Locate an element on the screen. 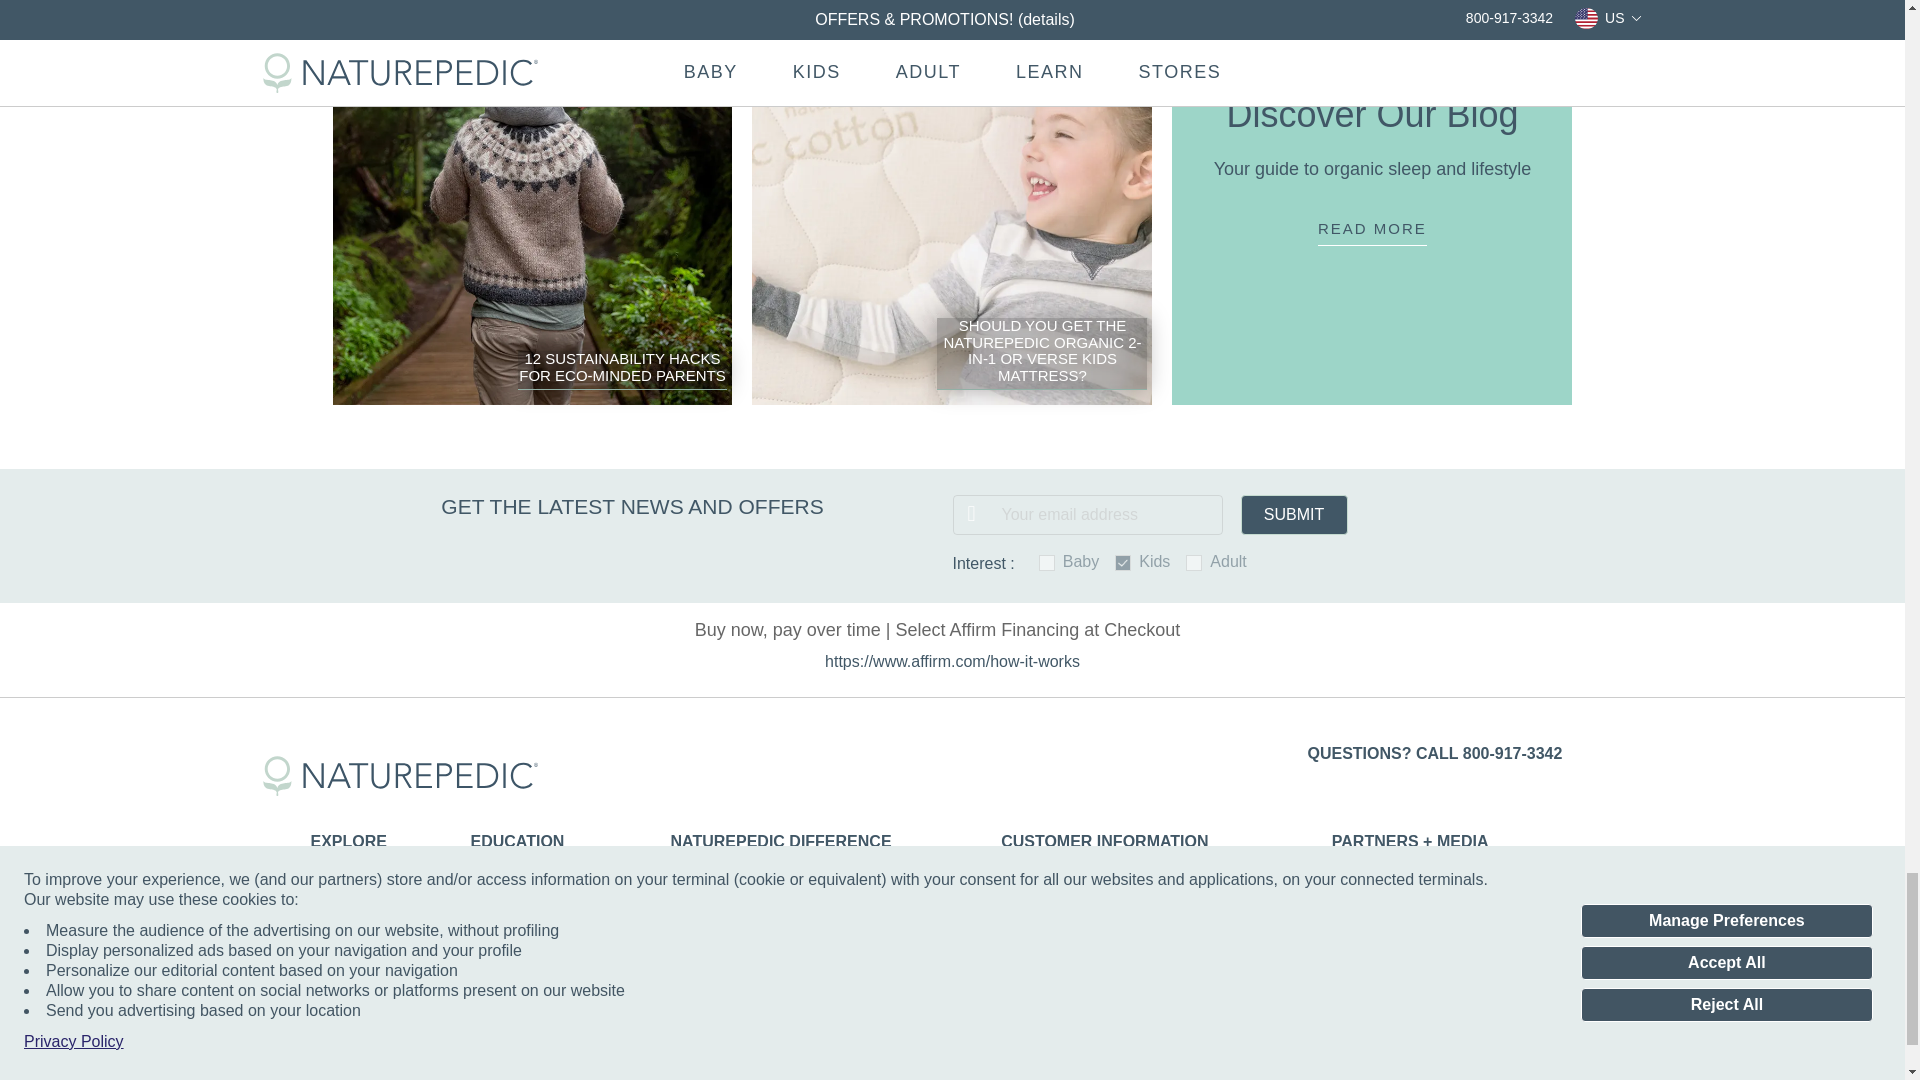  on is located at coordinates (1046, 563).